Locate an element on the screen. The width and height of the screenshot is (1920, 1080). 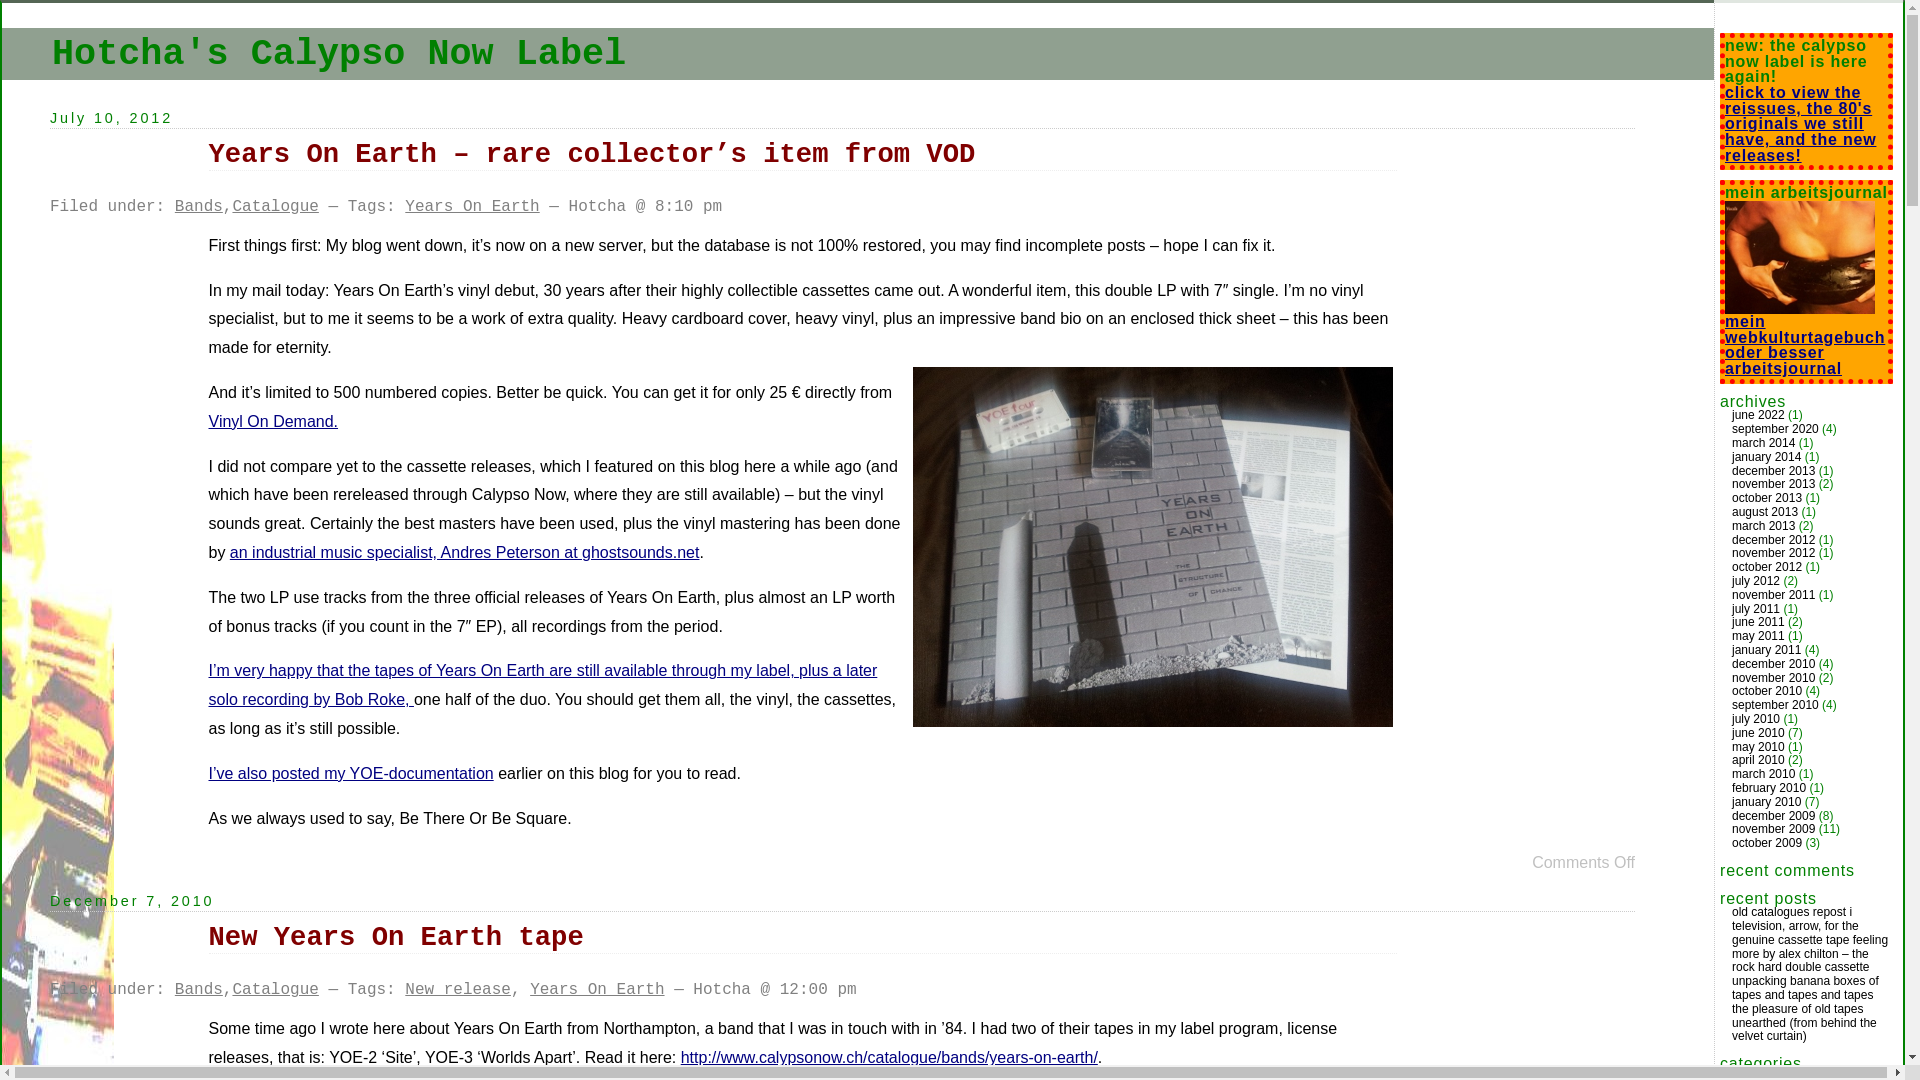
december 2009 is located at coordinates (1774, 816).